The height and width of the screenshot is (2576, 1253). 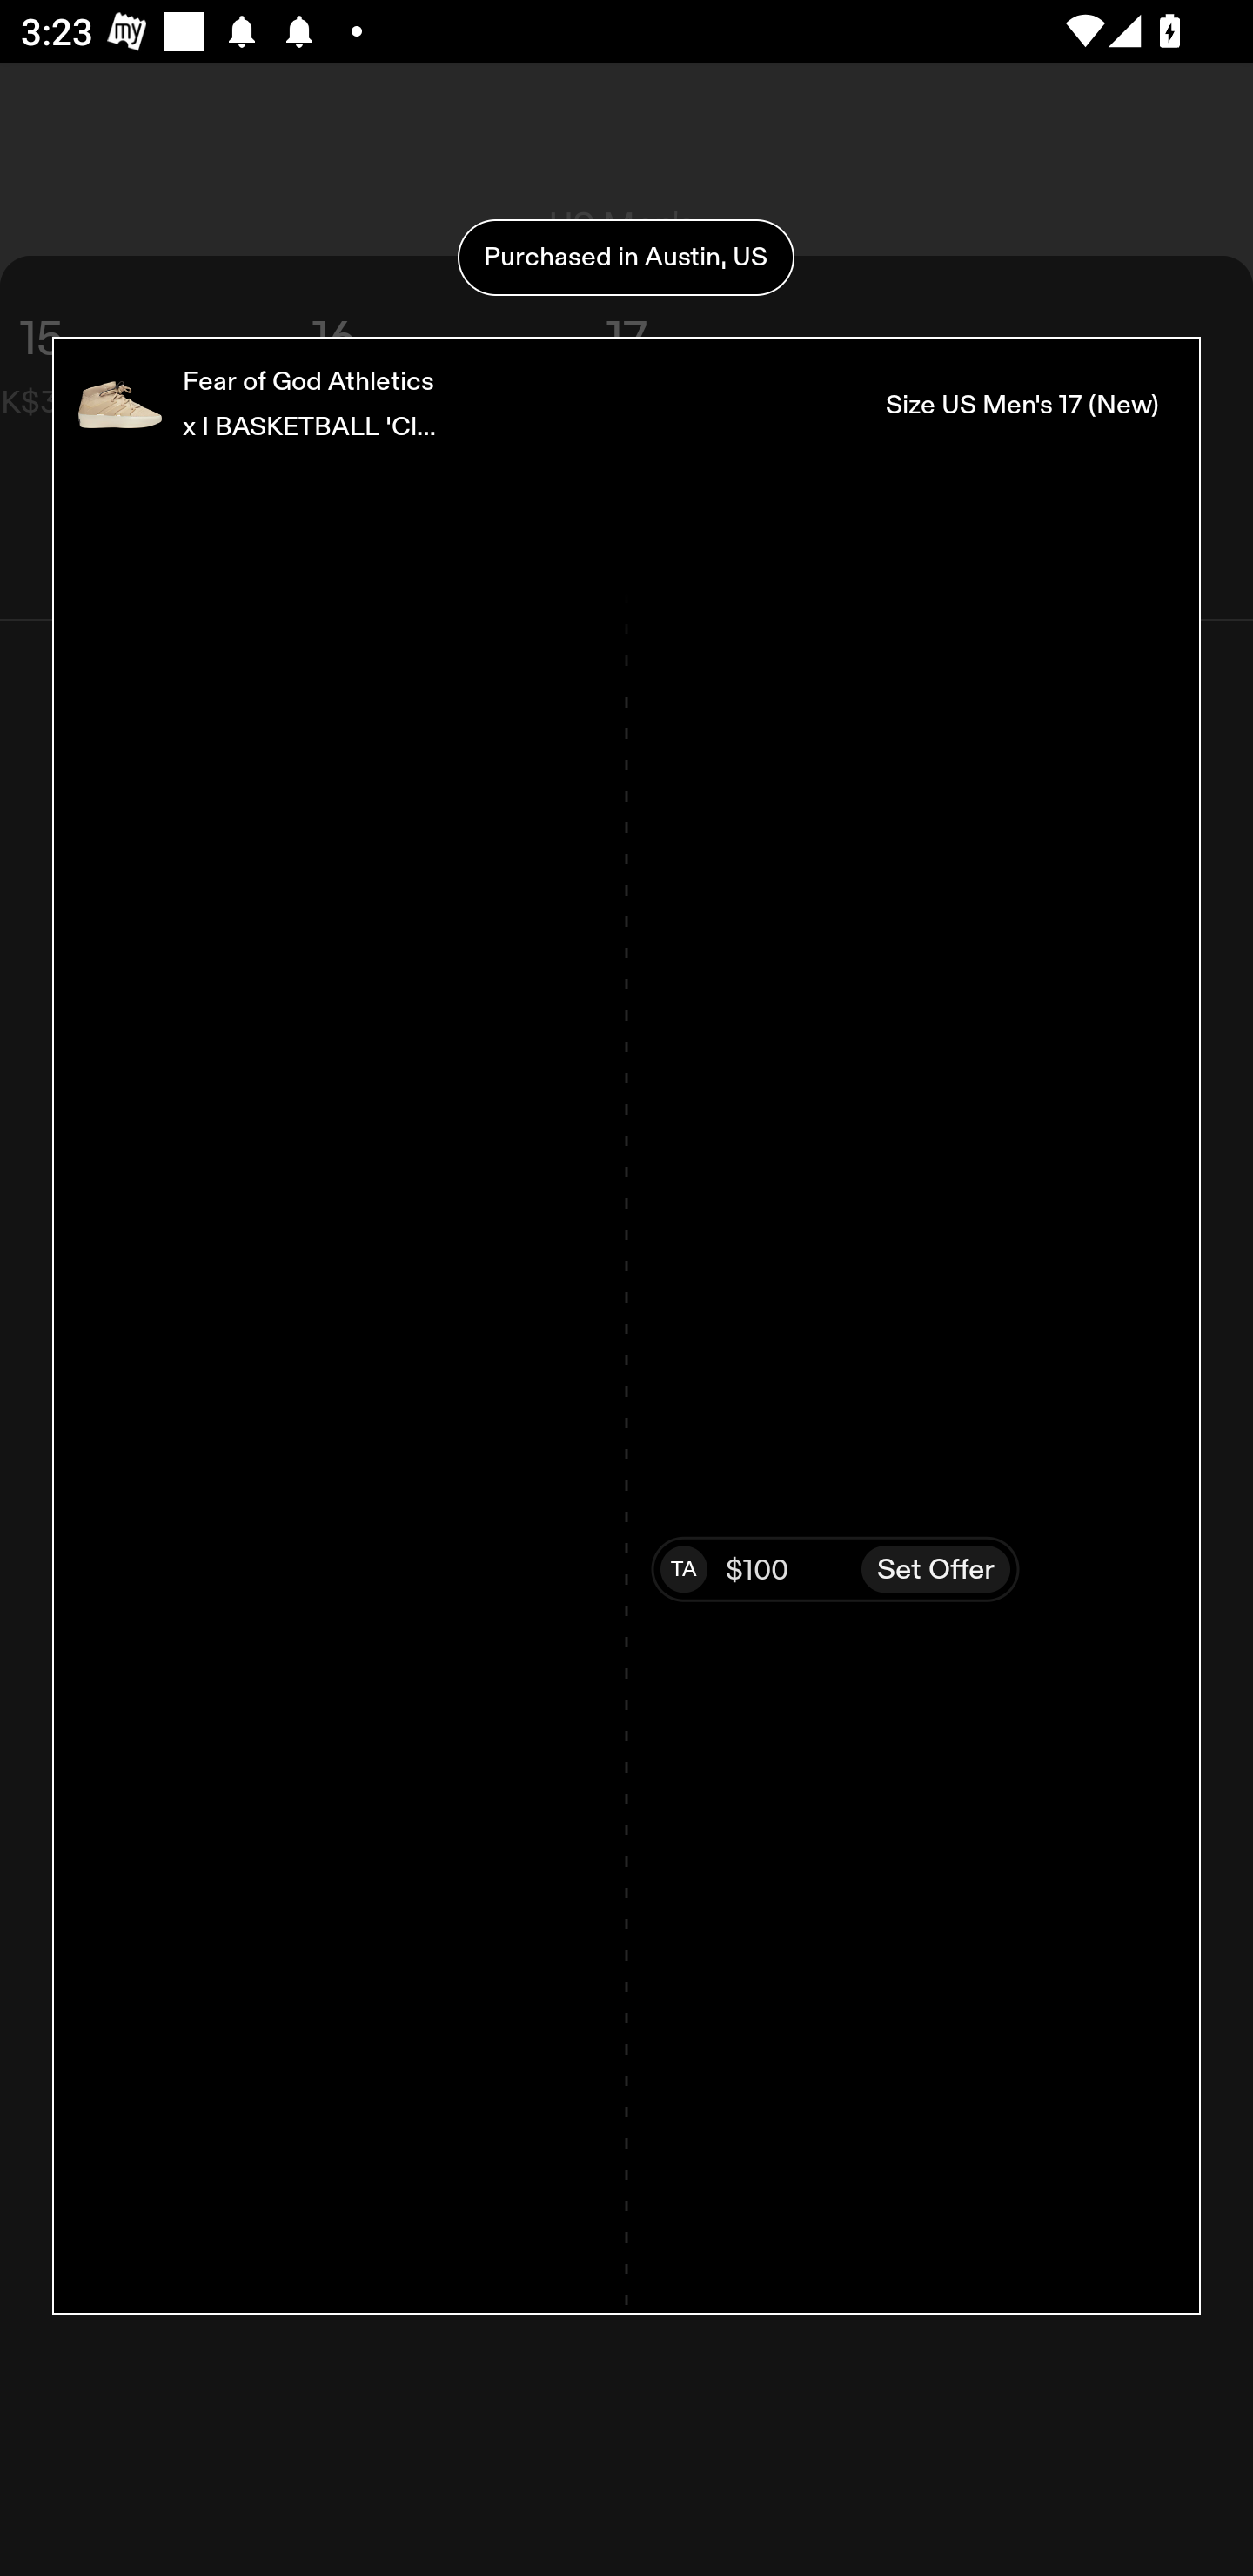 I want to click on Purchased in Austin, US, so click(x=626, y=258).